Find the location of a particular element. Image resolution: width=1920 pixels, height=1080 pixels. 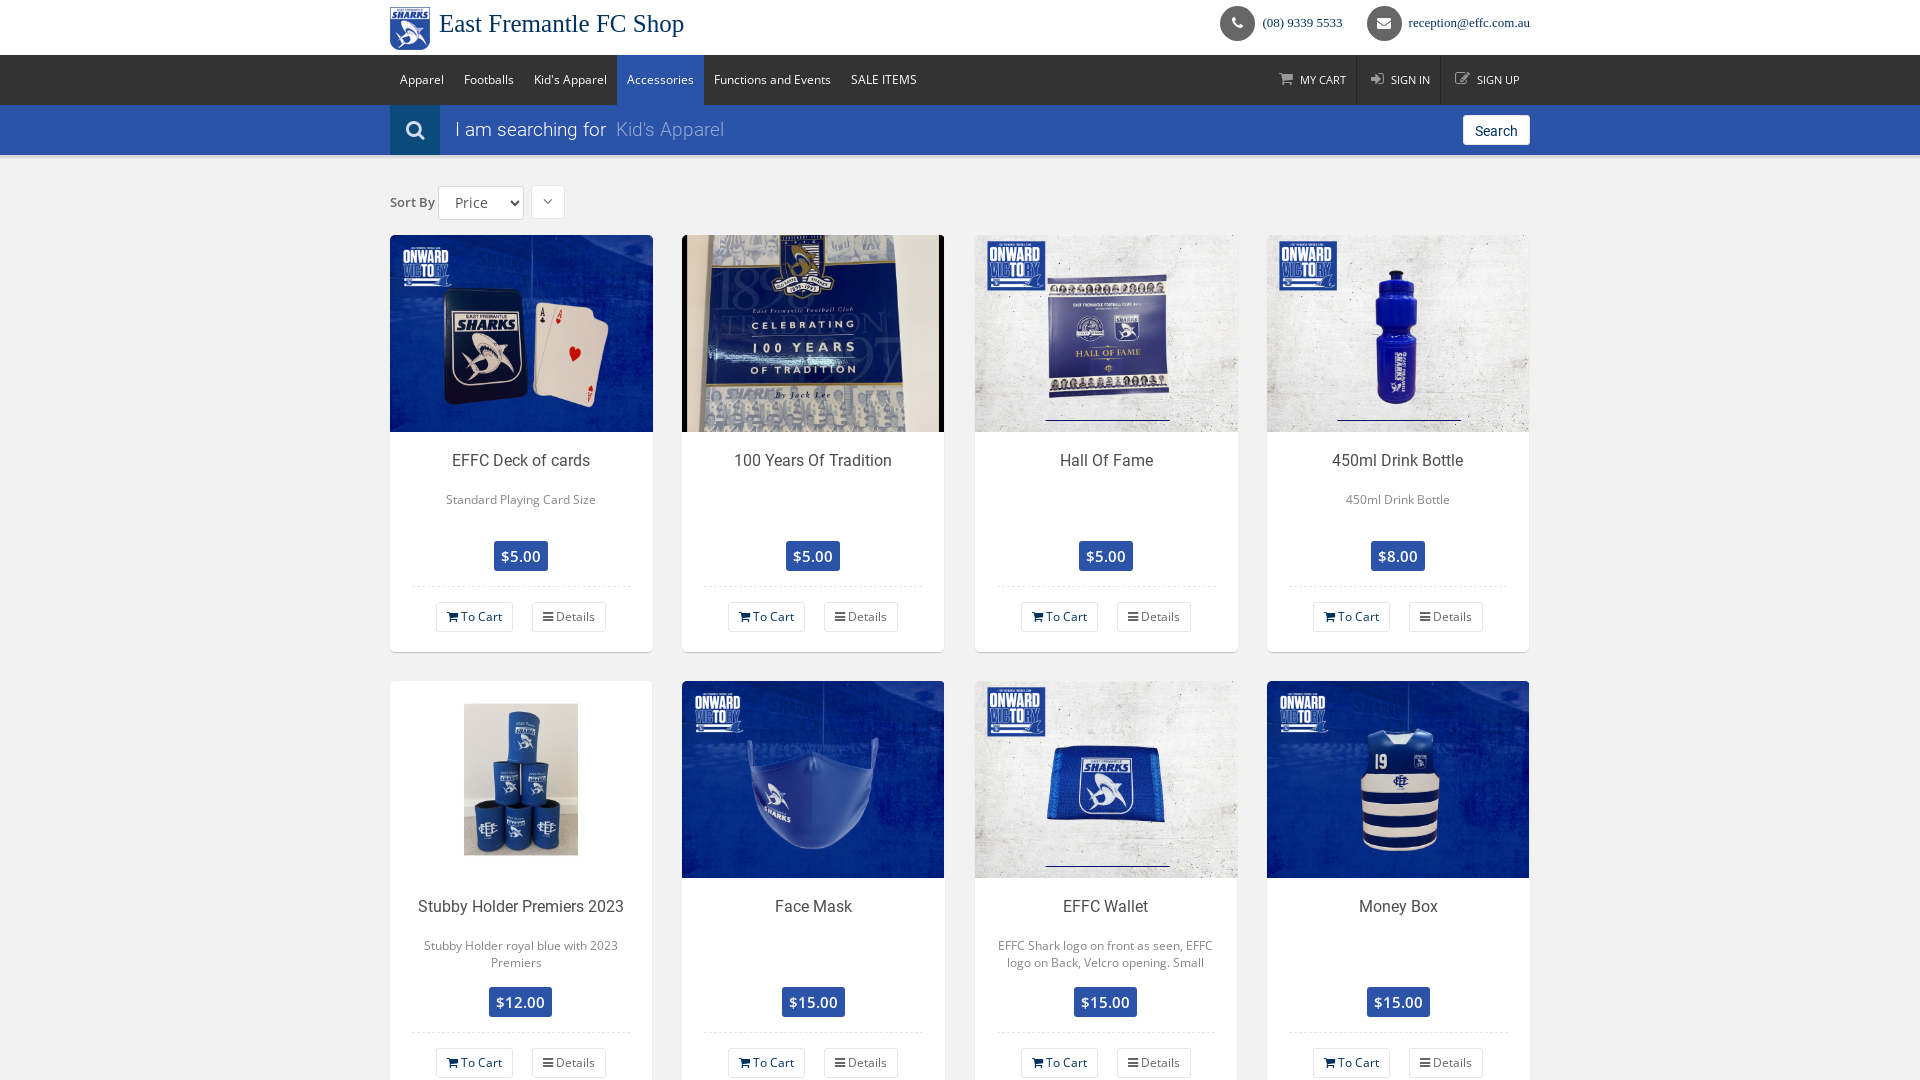

Footballs is located at coordinates (489, 80).